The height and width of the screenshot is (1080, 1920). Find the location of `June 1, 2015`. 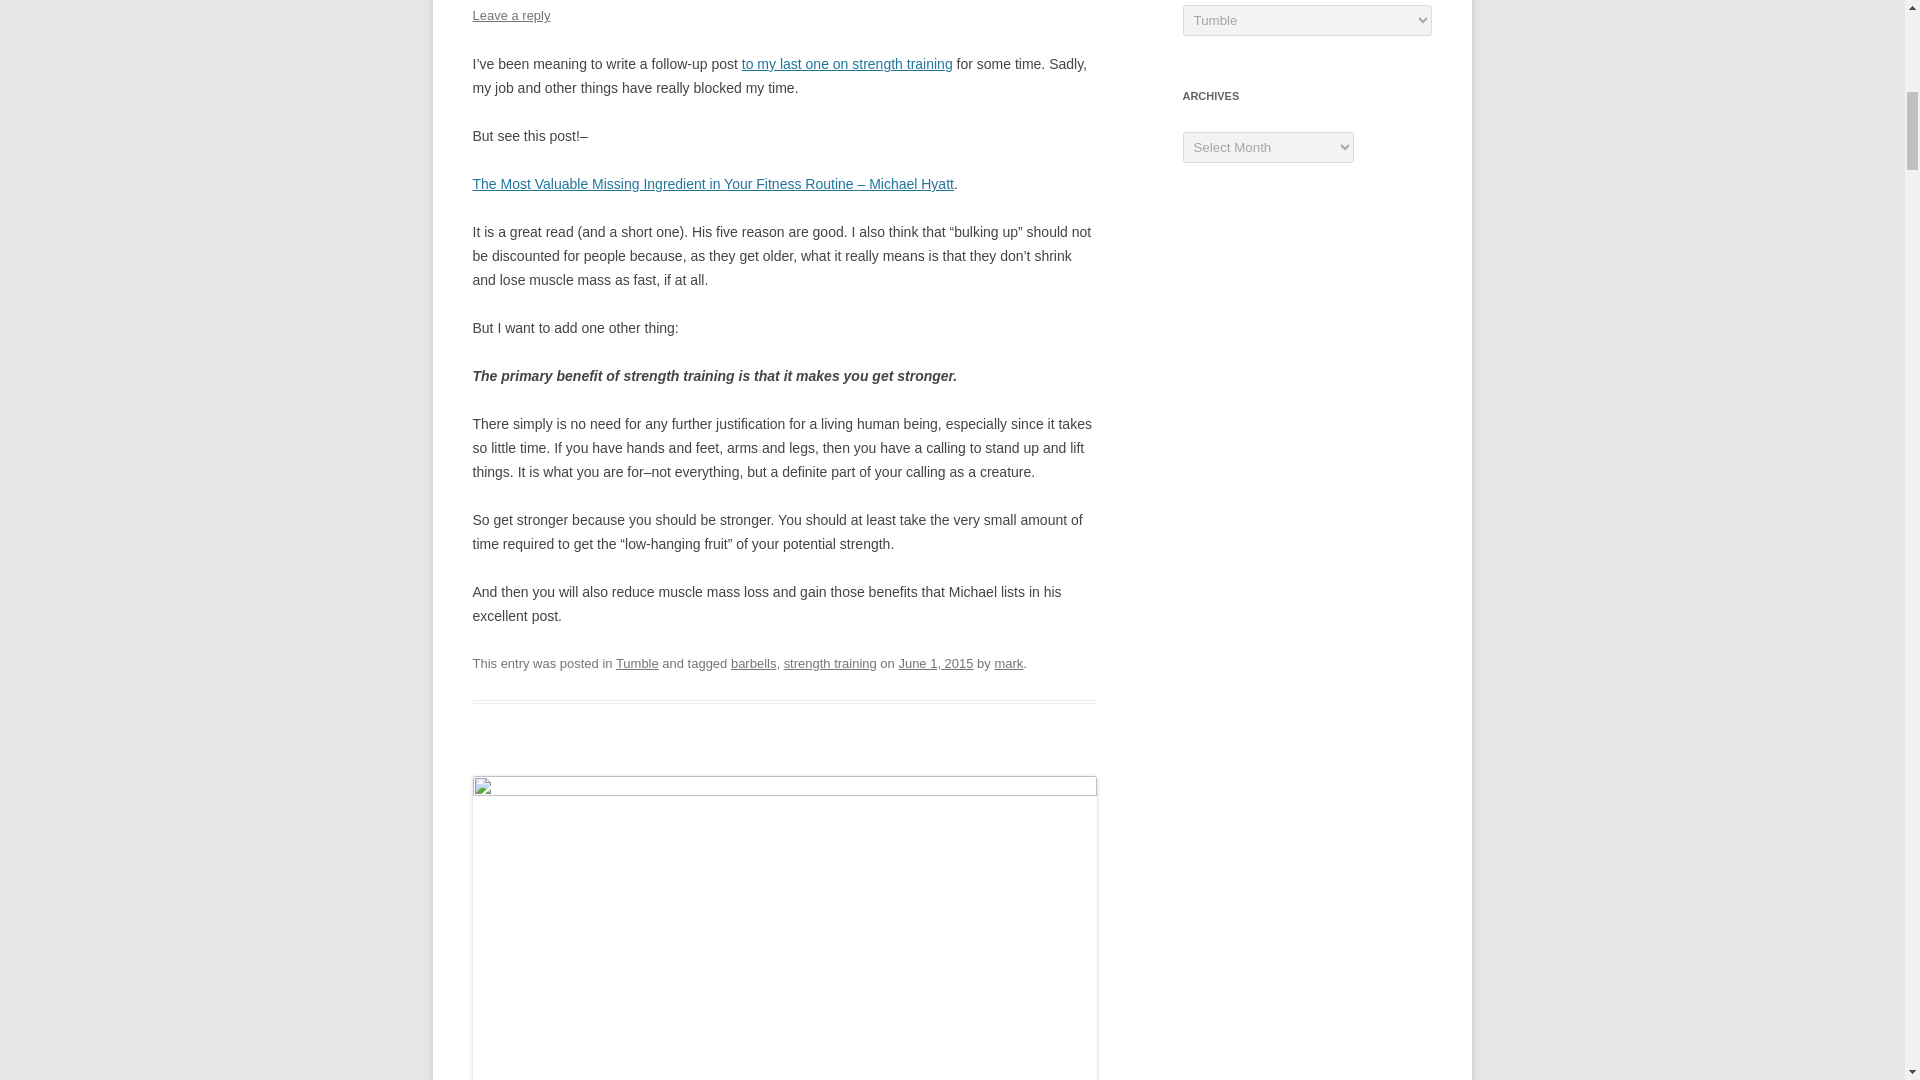

June 1, 2015 is located at coordinates (936, 662).